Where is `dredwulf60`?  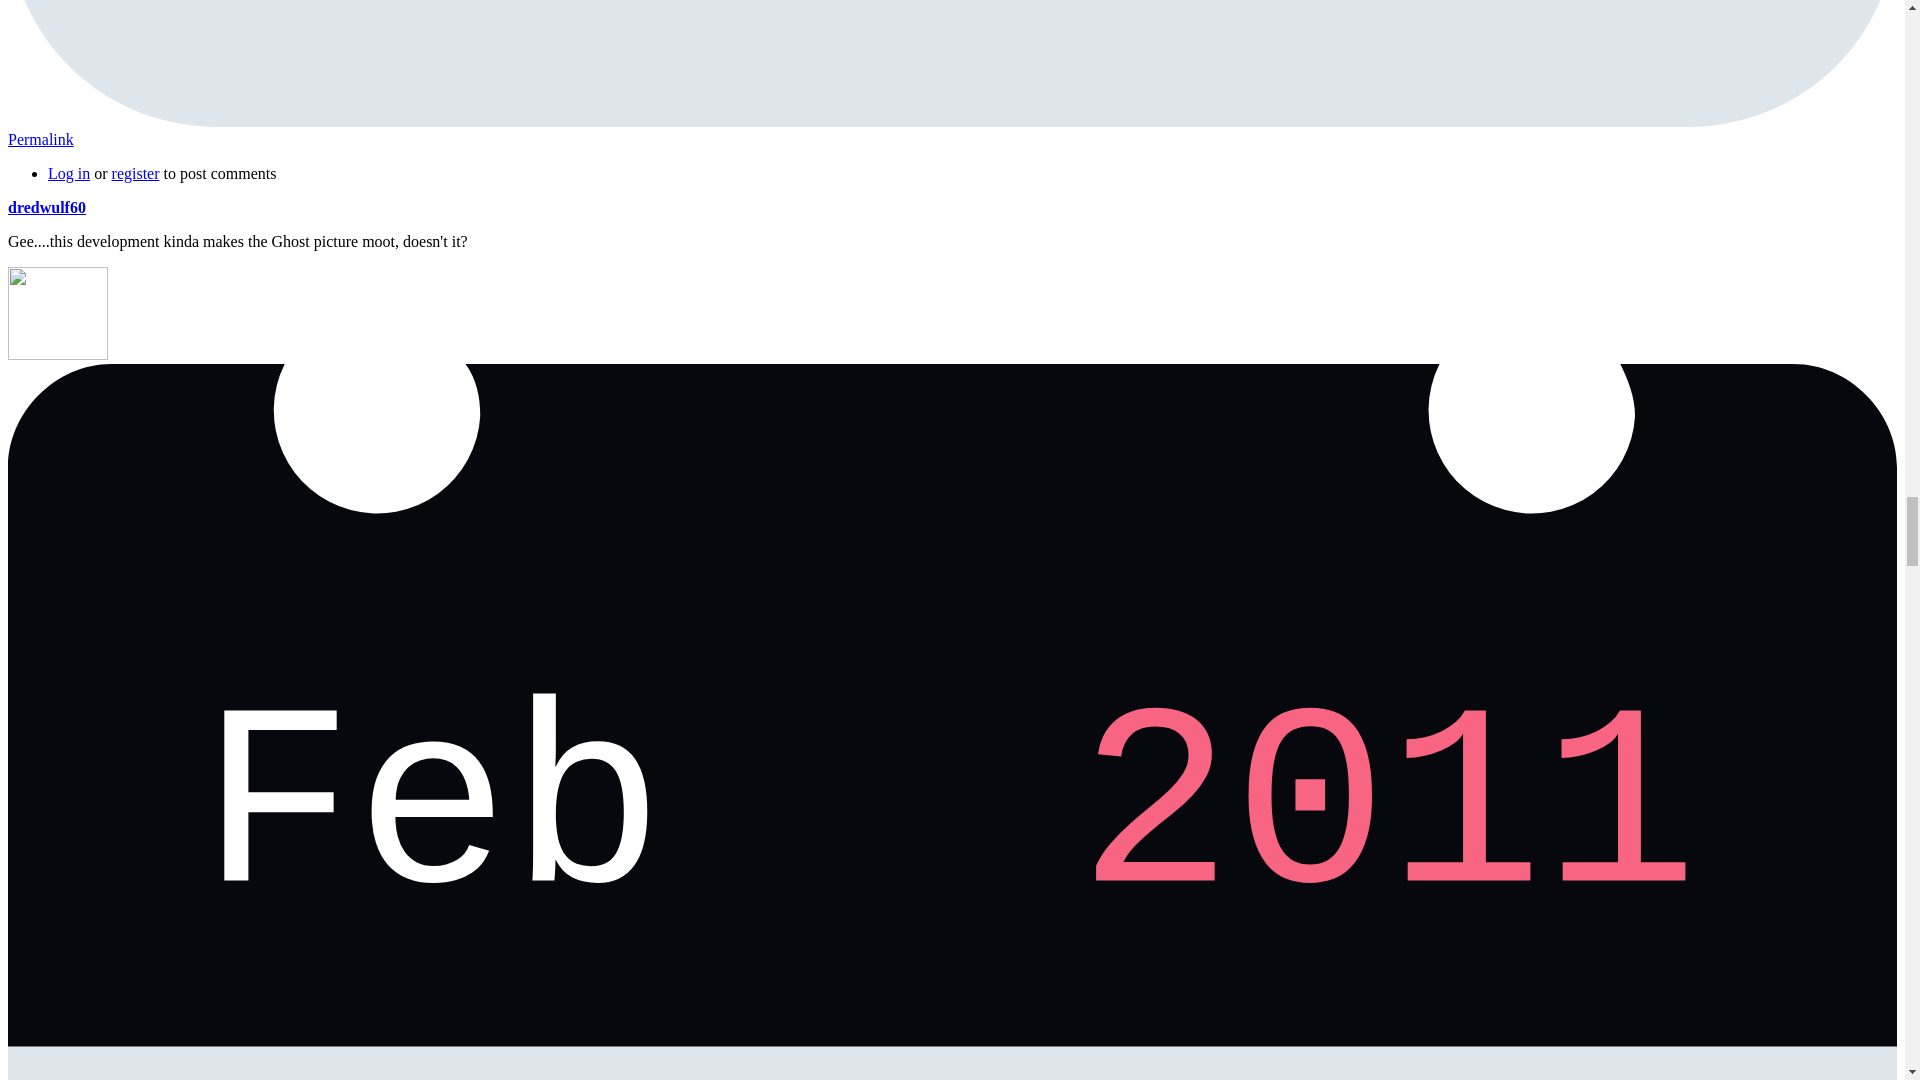
dredwulf60 is located at coordinates (46, 207).